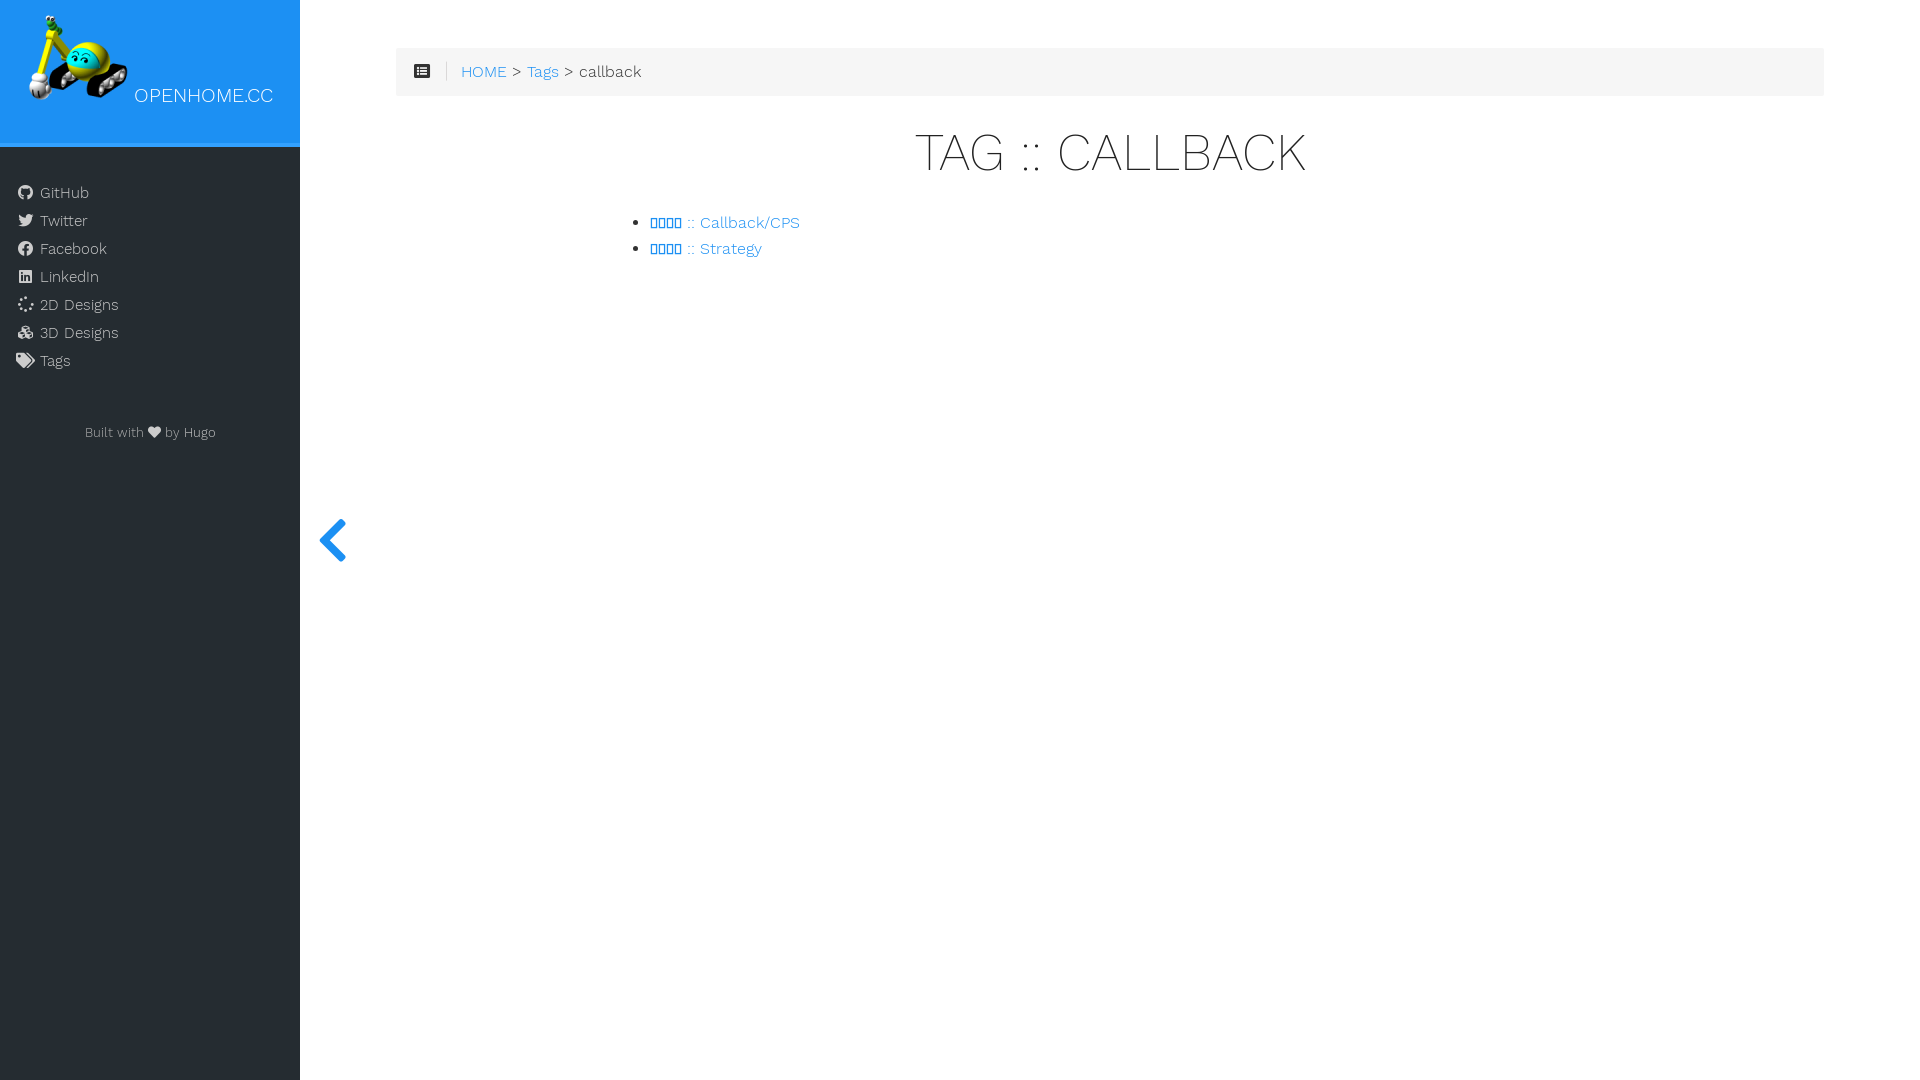  What do you see at coordinates (150, 305) in the screenshot?
I see `2D Designs` at bounding box center [150, 305].